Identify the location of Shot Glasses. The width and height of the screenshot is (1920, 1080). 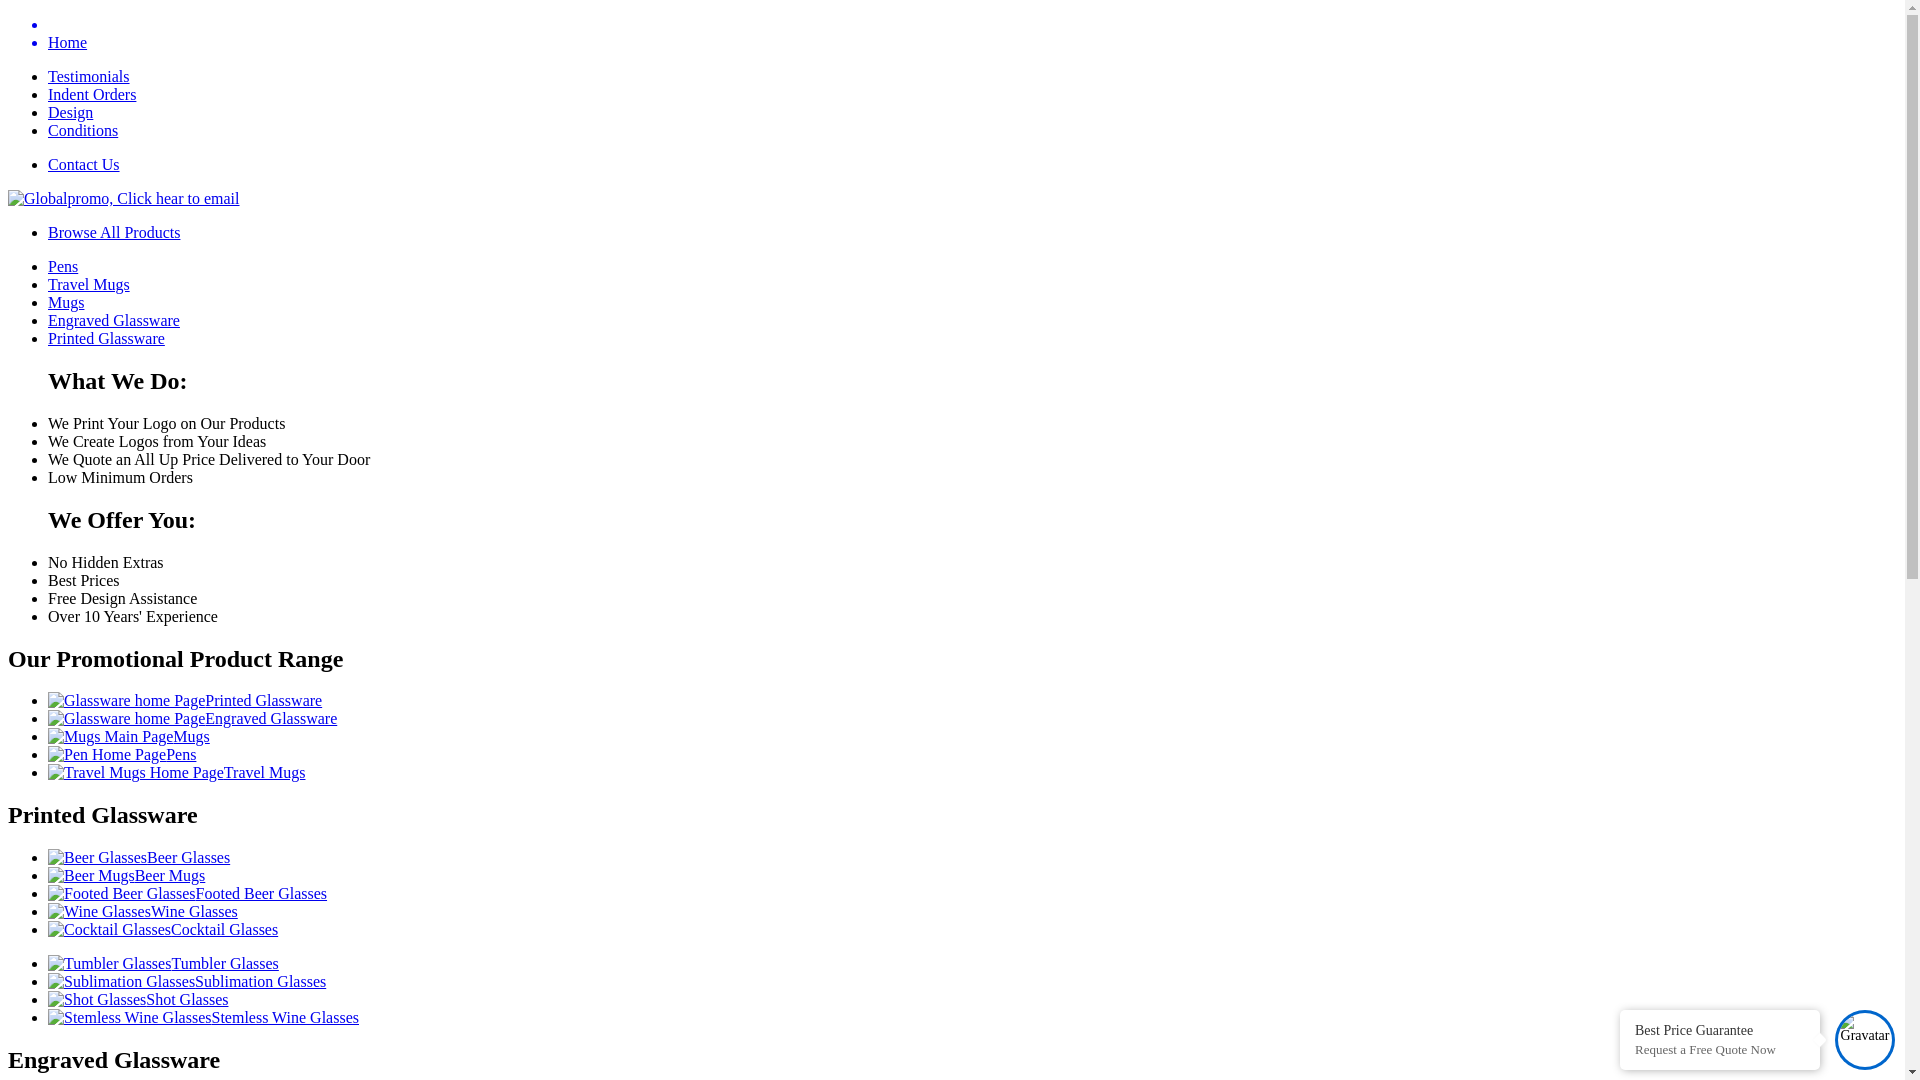
(138, 1000).